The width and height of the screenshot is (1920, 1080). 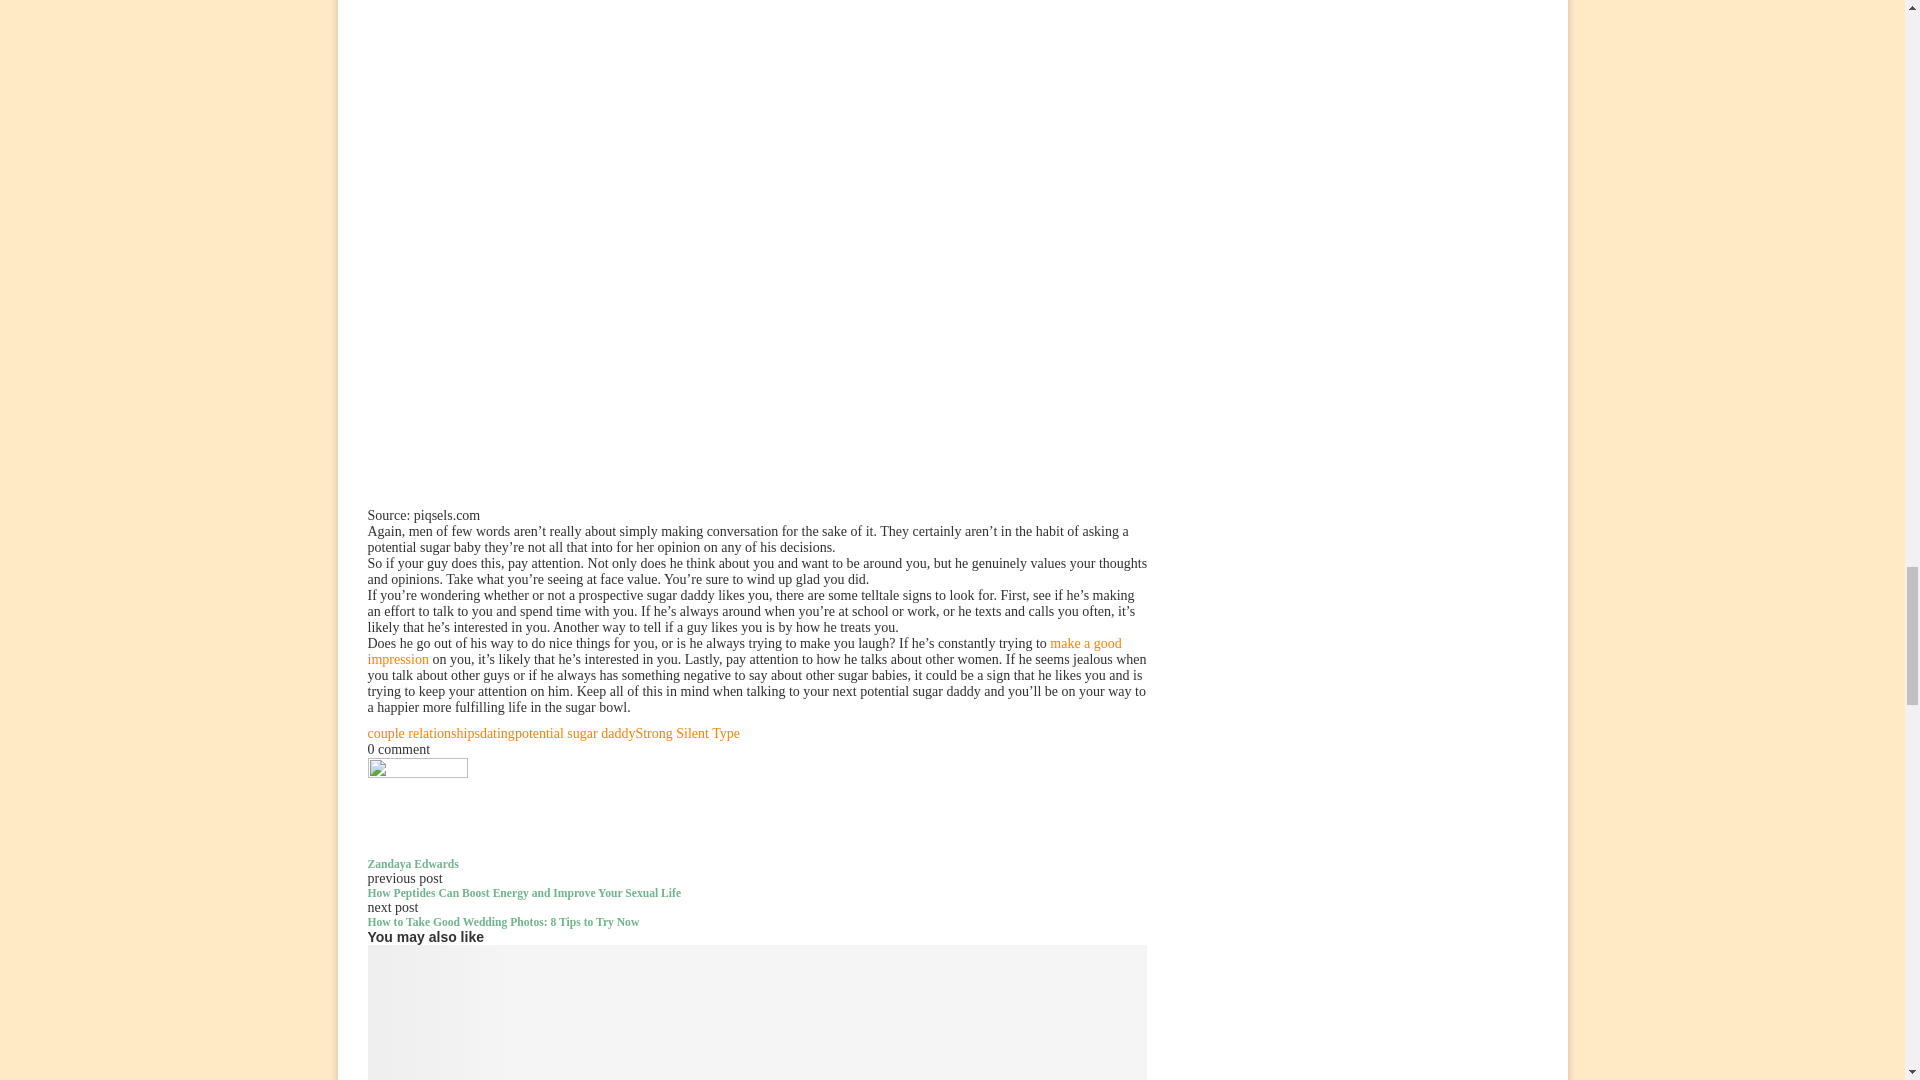 I want to click on potential sugar daddy, so click(x=574, y=732).